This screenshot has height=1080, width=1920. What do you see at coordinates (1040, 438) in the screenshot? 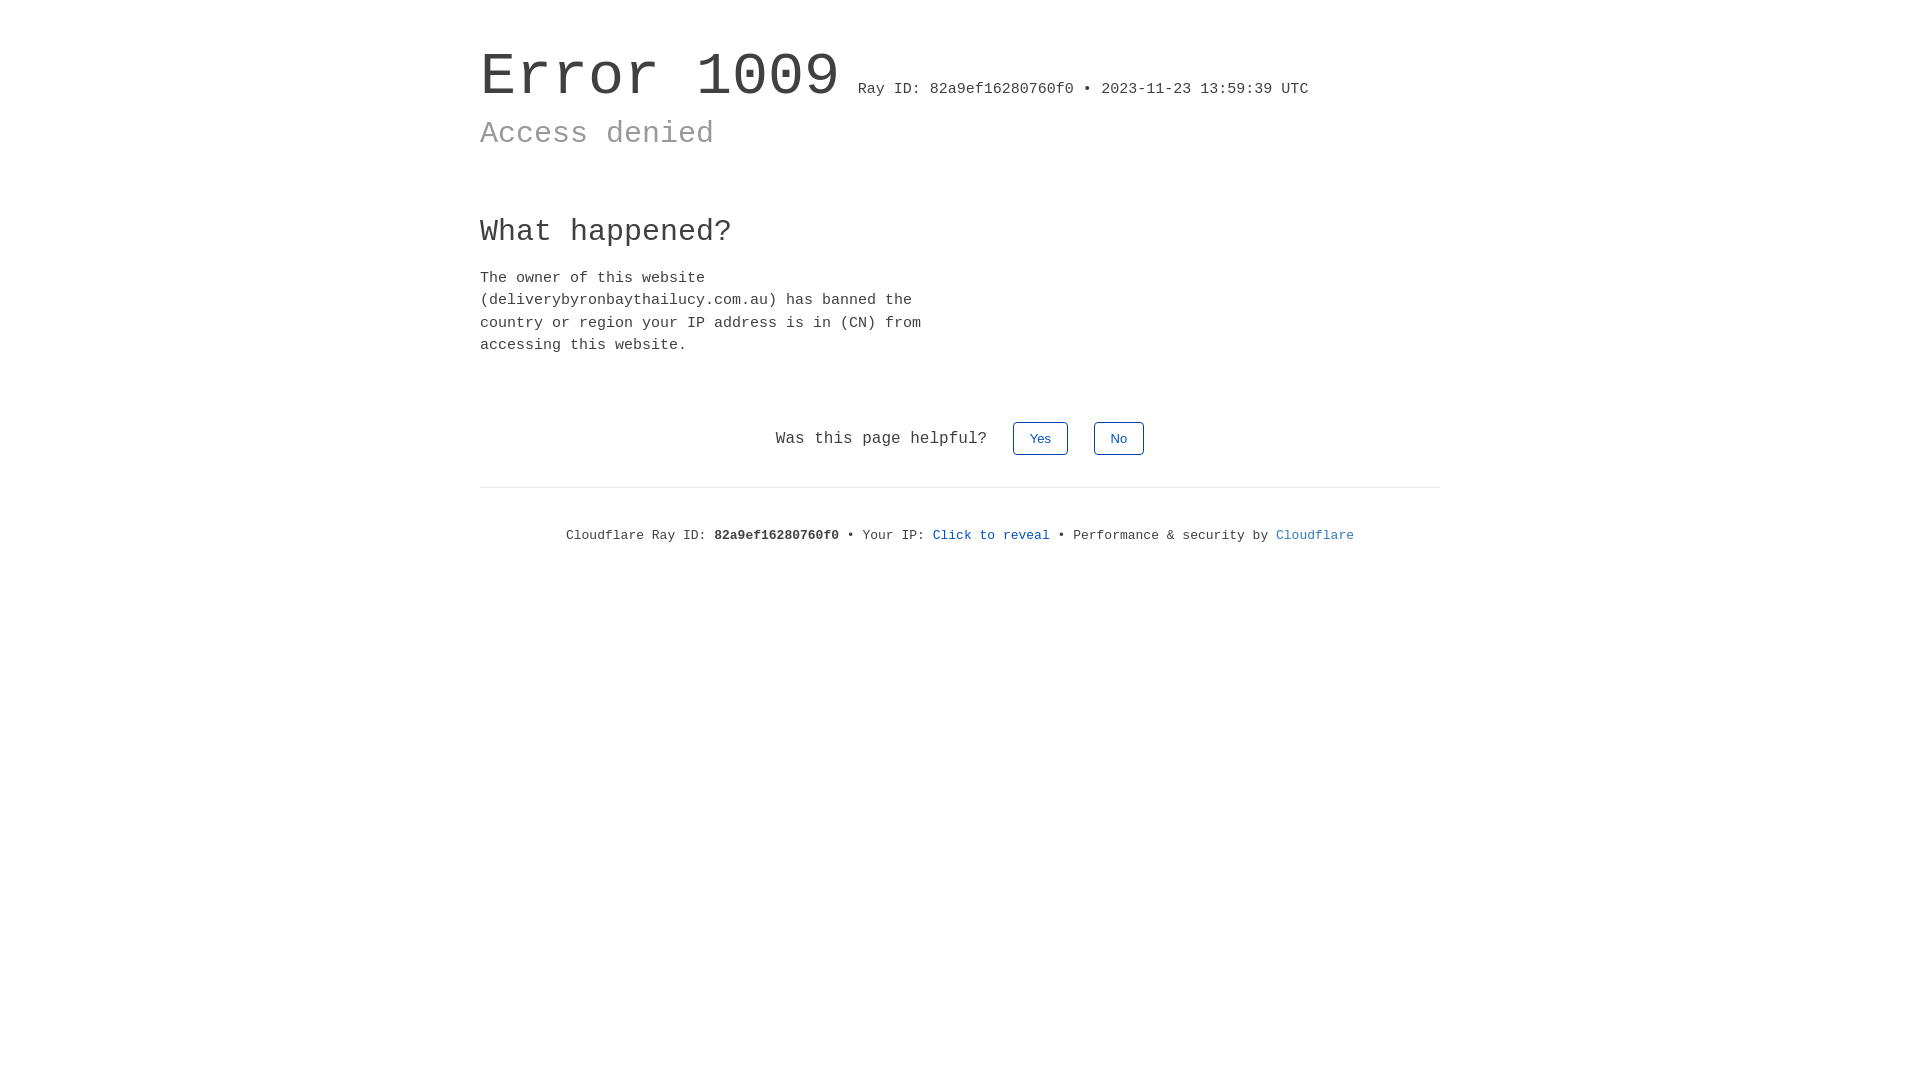
I see `Yes` at bounding box center [1040, 438].